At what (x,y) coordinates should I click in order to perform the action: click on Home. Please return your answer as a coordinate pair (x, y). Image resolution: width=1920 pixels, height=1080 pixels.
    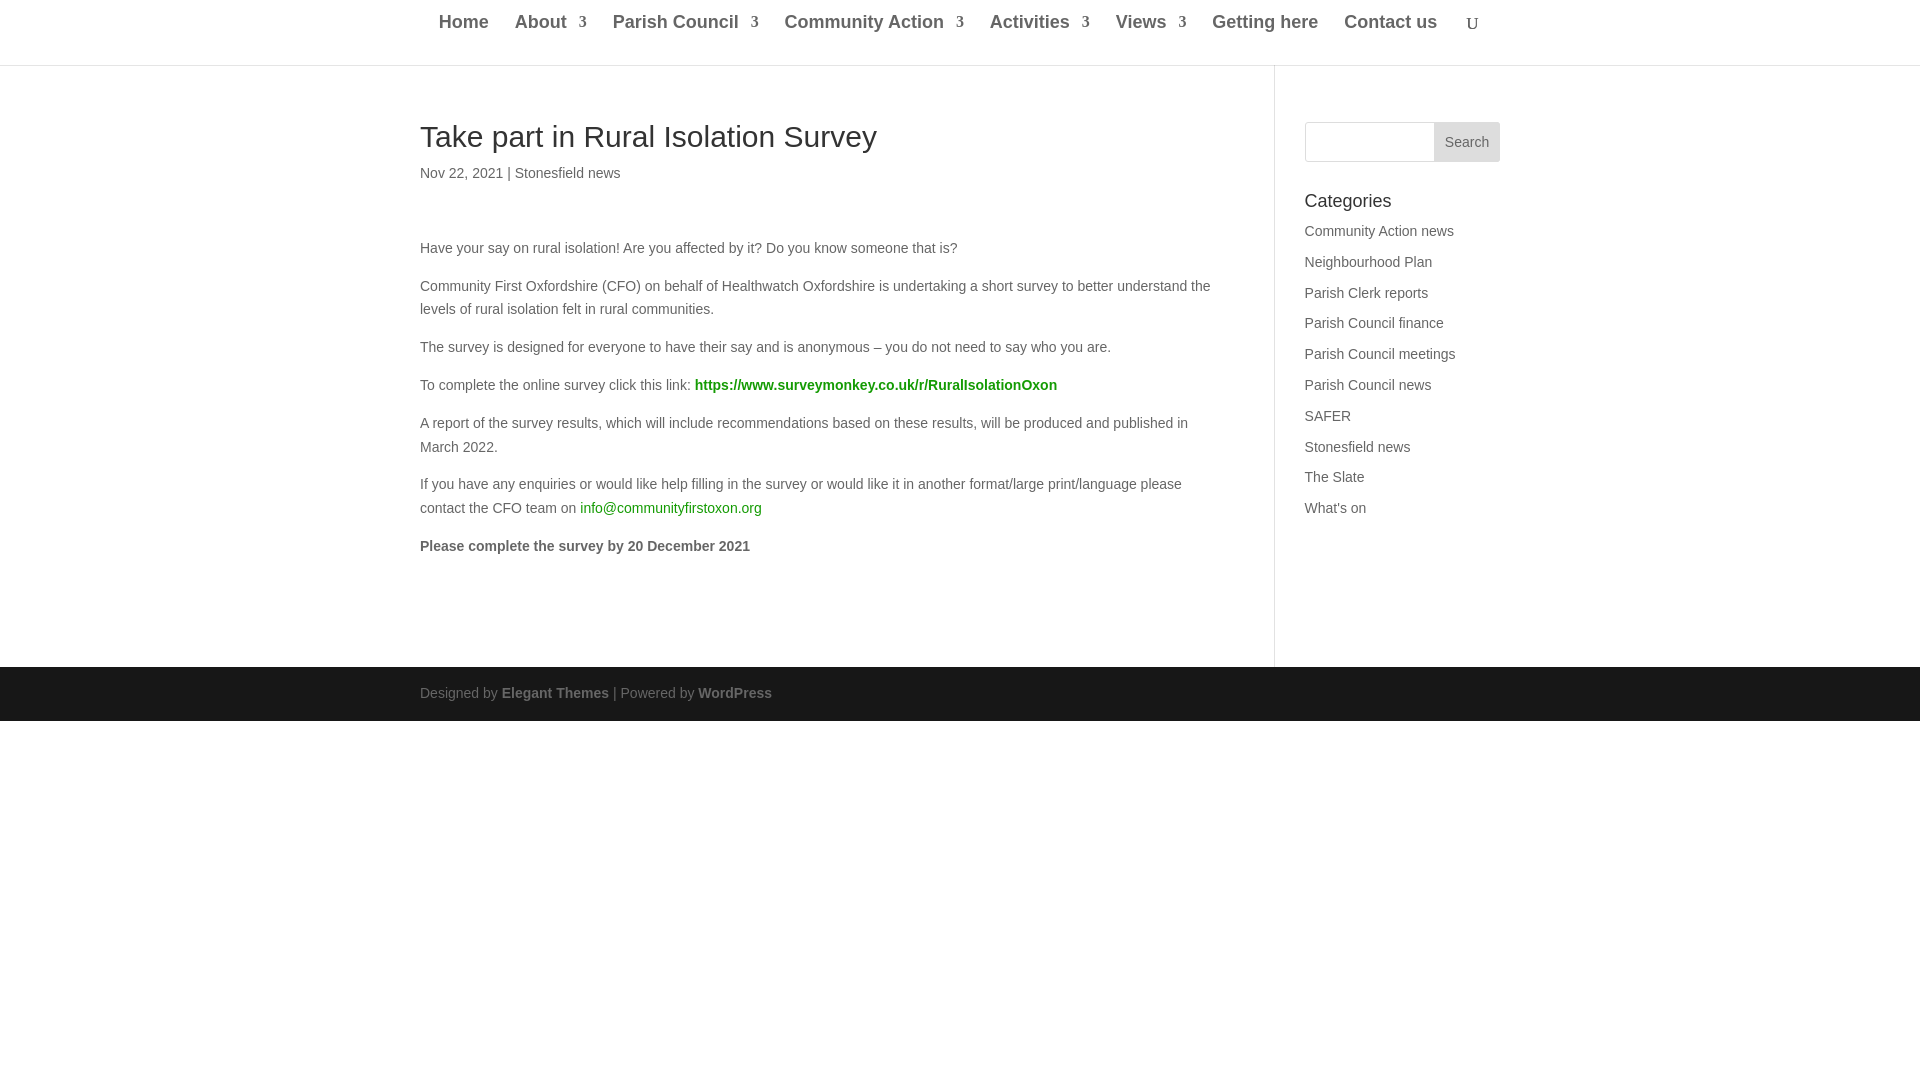
    Looking at the image, I should click on (464, 40).